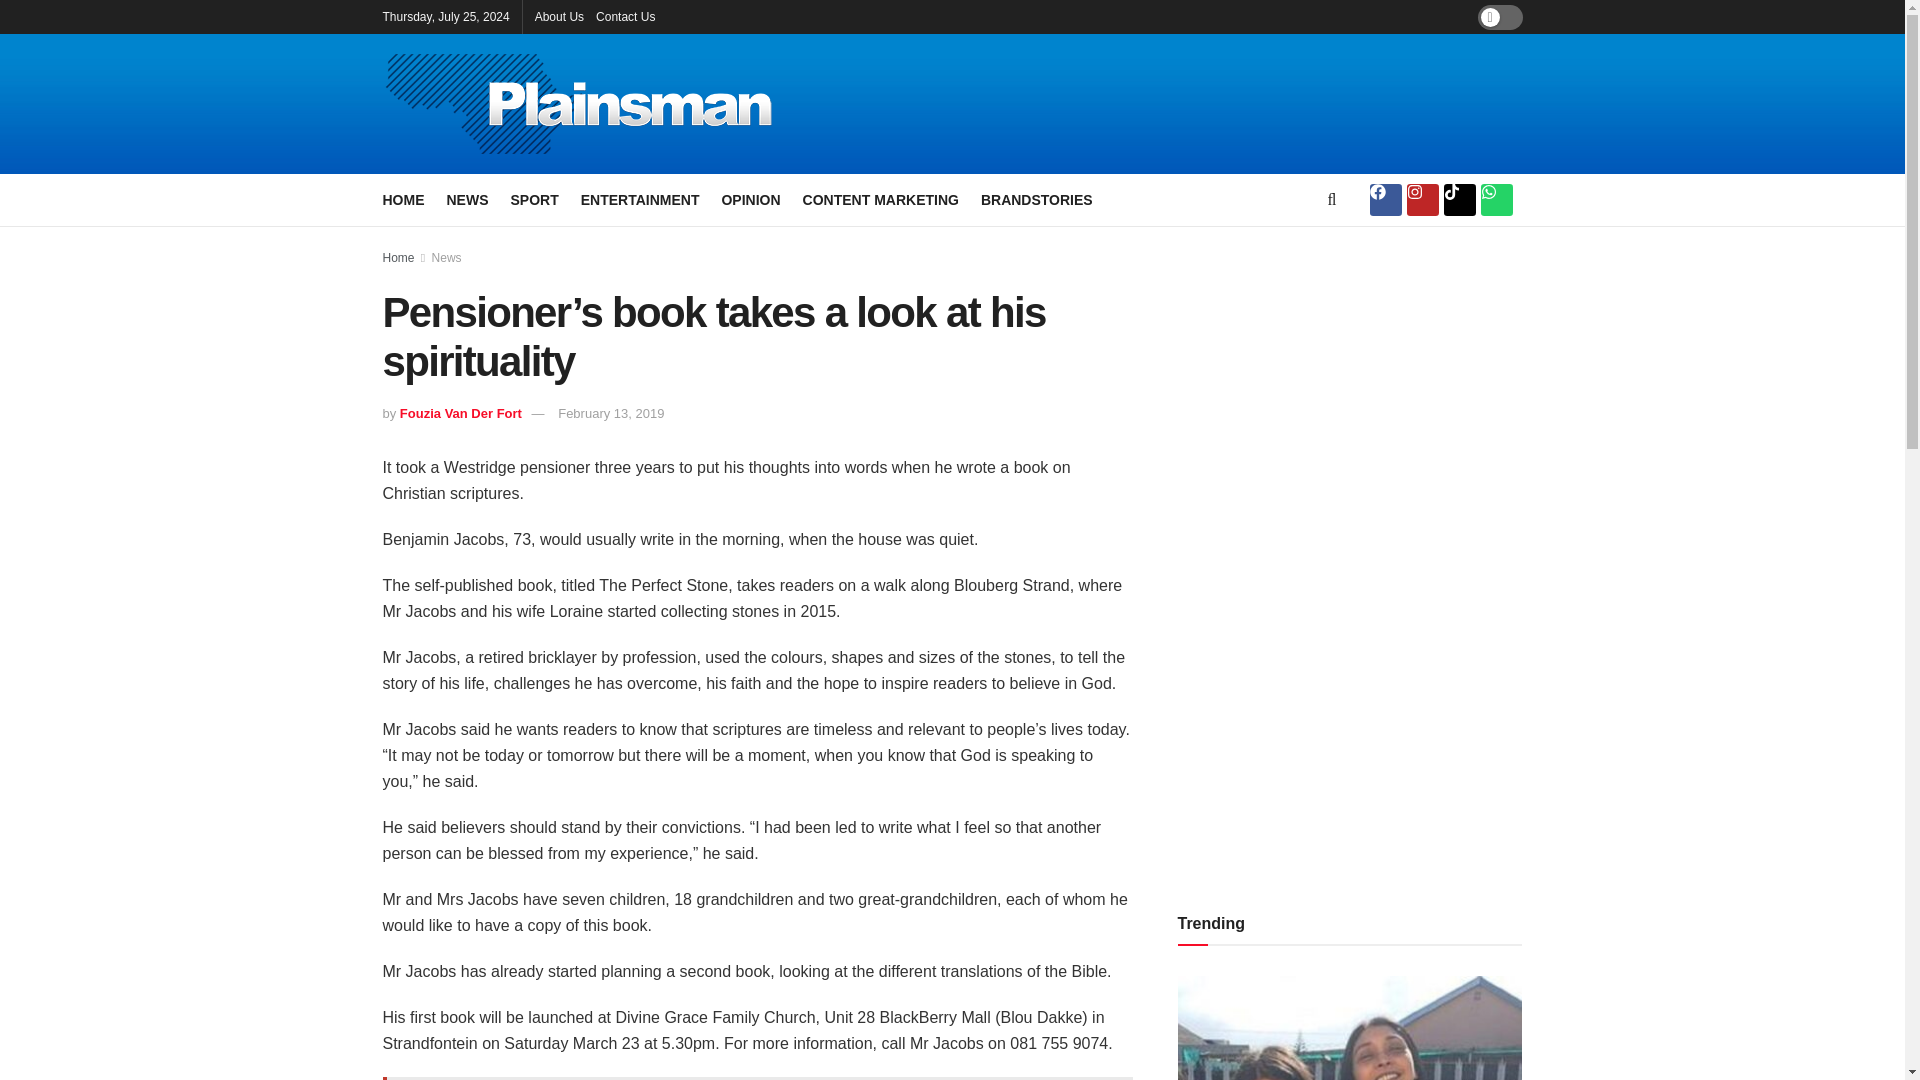 Image resolution: width=1920 pixels, height=1080 pixels. What do you see at coordinates (880, 199) in the screenshot?
I see `CONTENT MARKETING` at bounding box center [880, 199].